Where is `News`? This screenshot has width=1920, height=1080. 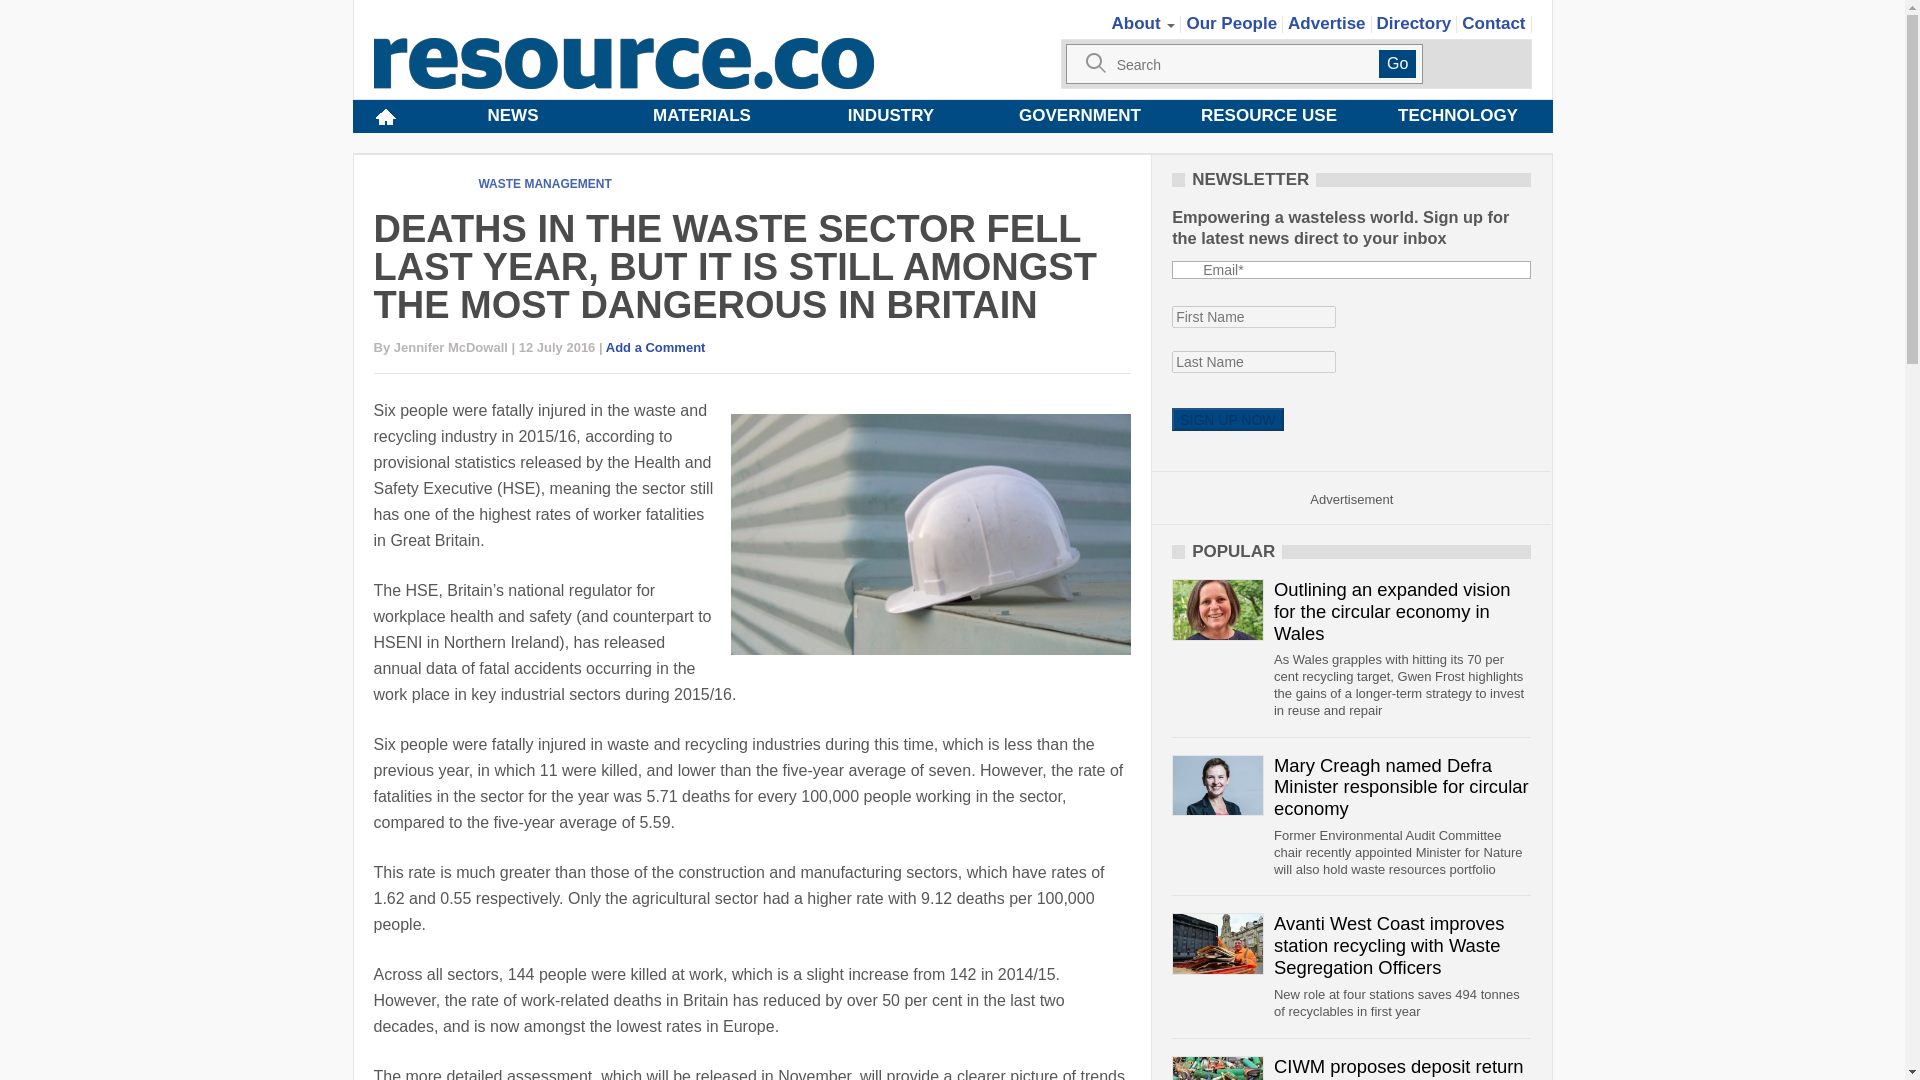 News is located at coordinates (512, 116).